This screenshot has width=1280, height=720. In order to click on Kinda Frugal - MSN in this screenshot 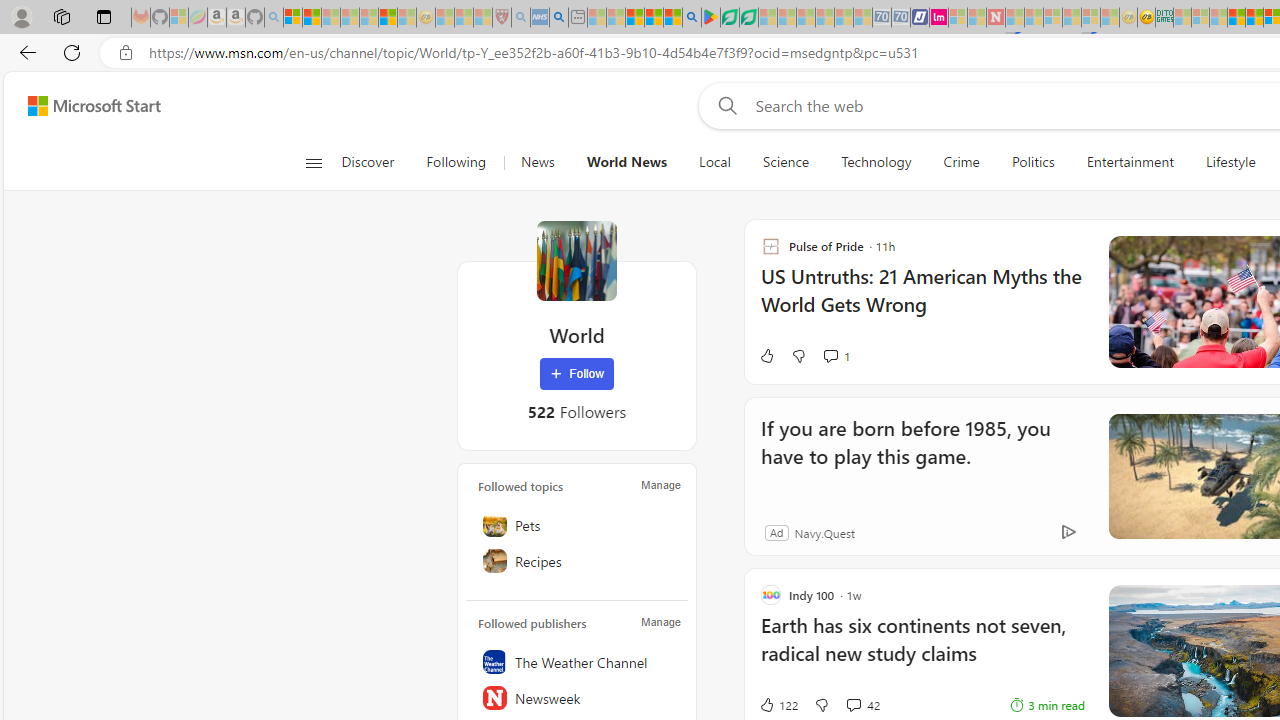, I will do `click(1254, 18)`.